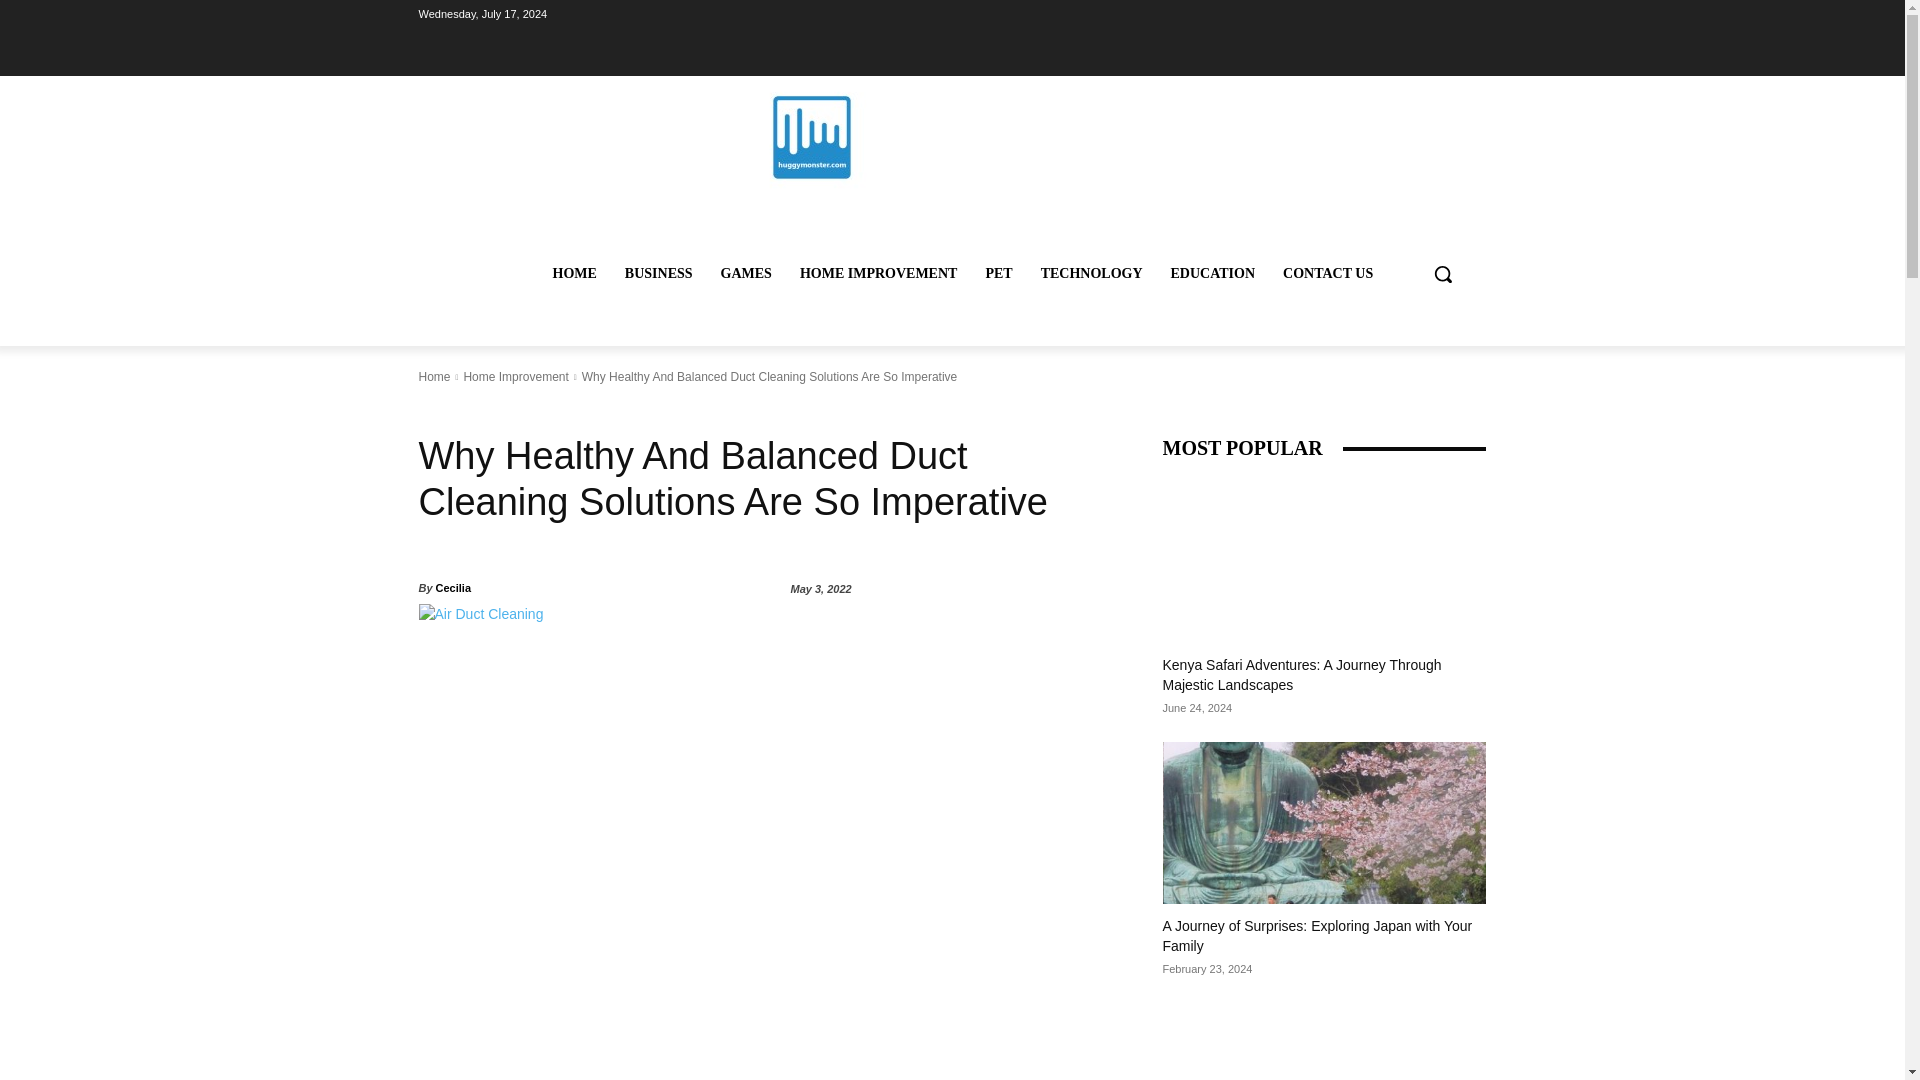  What do you see at coordinates (1092, 274) in the screenshot?
I see `TECHNOLOGY` at bounding box center [1092, 274].